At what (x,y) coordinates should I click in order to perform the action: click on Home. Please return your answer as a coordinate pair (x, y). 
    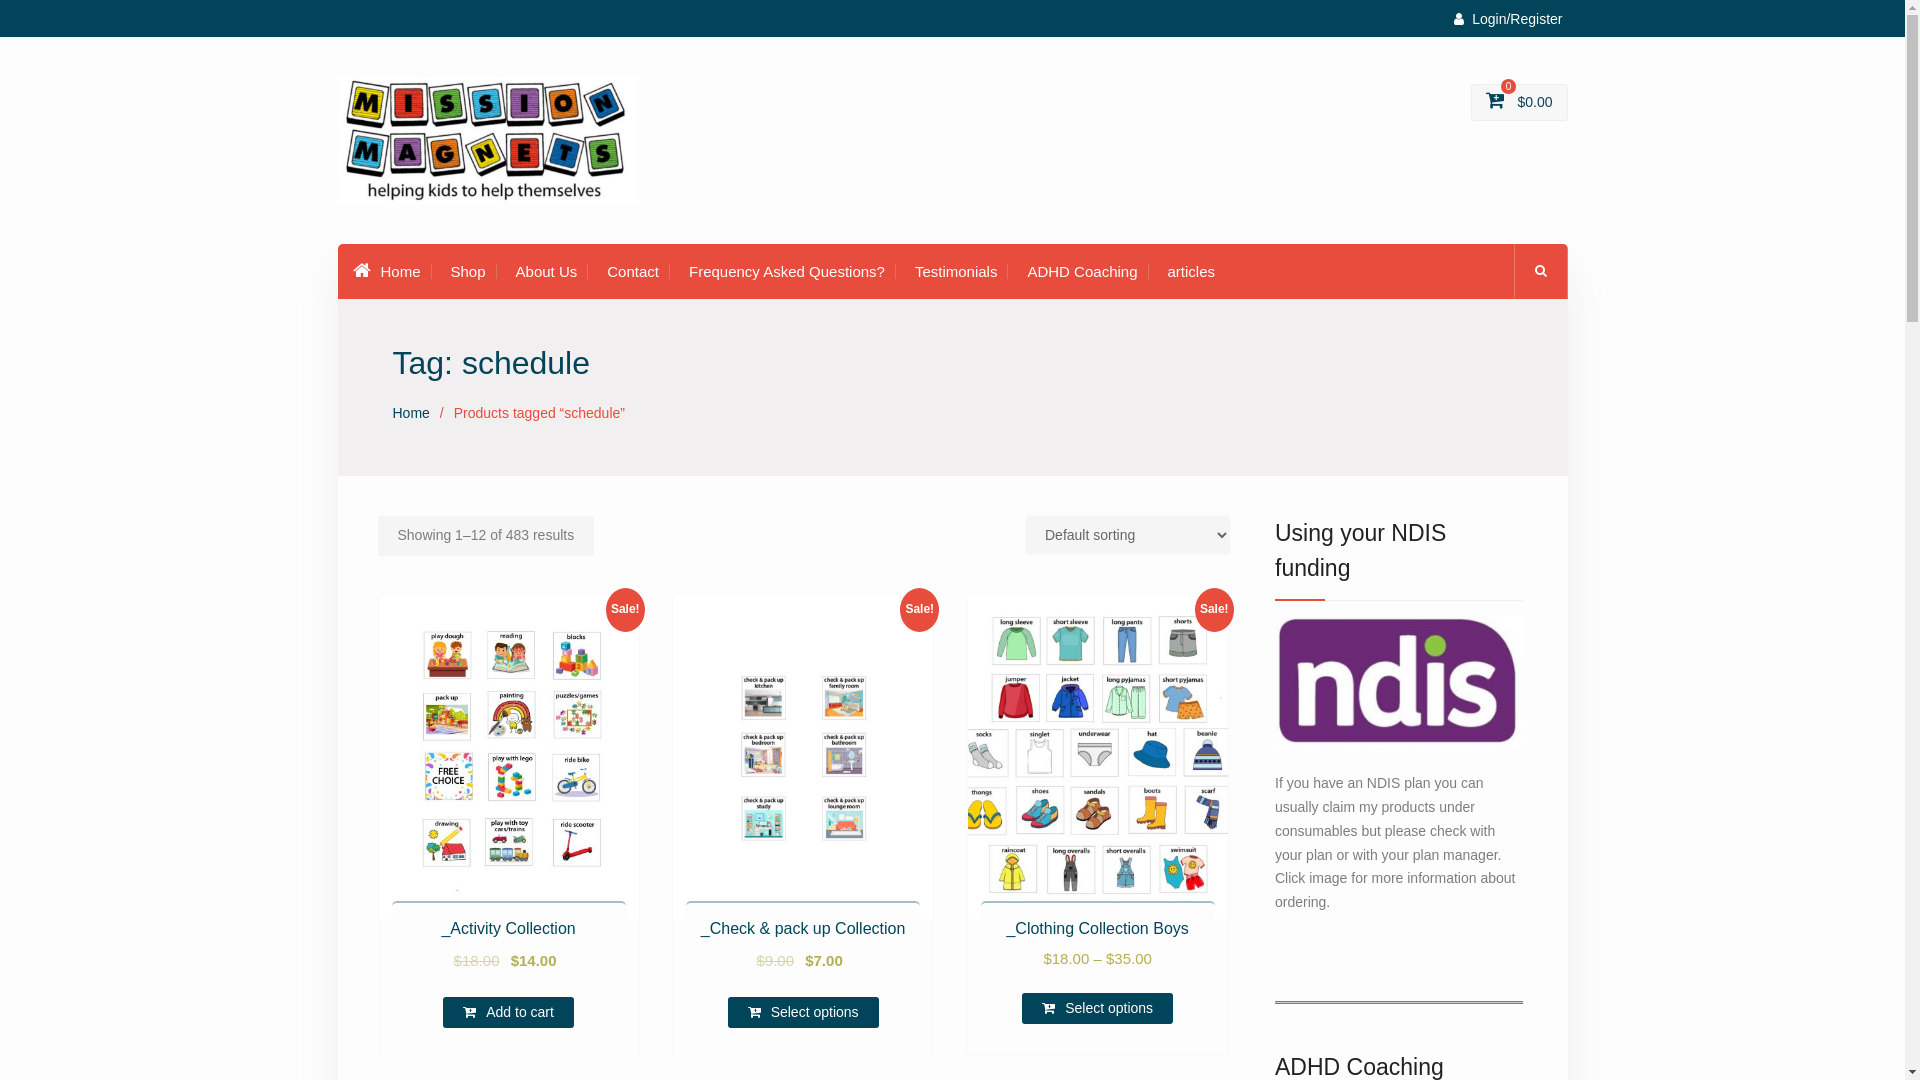
    Looking at the image, I should click on (410, 413).